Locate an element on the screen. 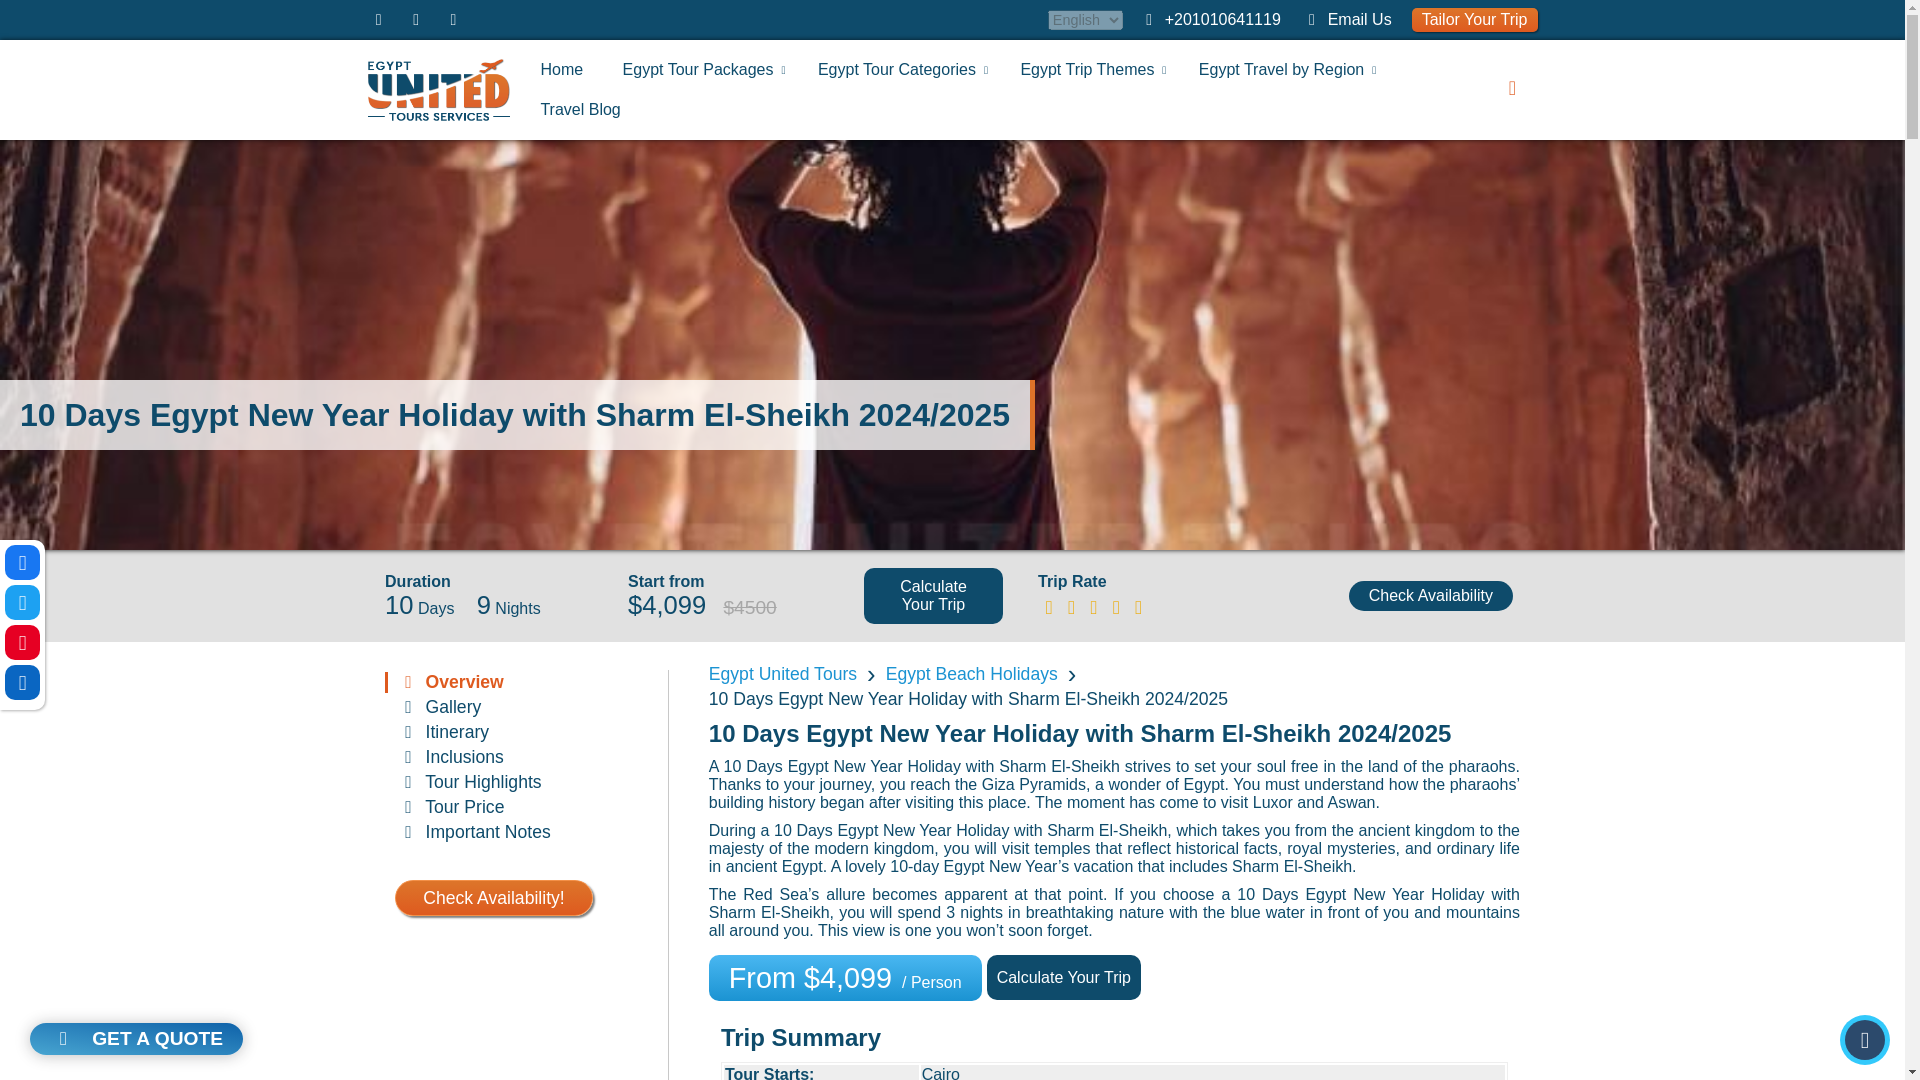 The height and width of the screenshot is (1080, 1920). facebook is located at coordinates (378, 19).